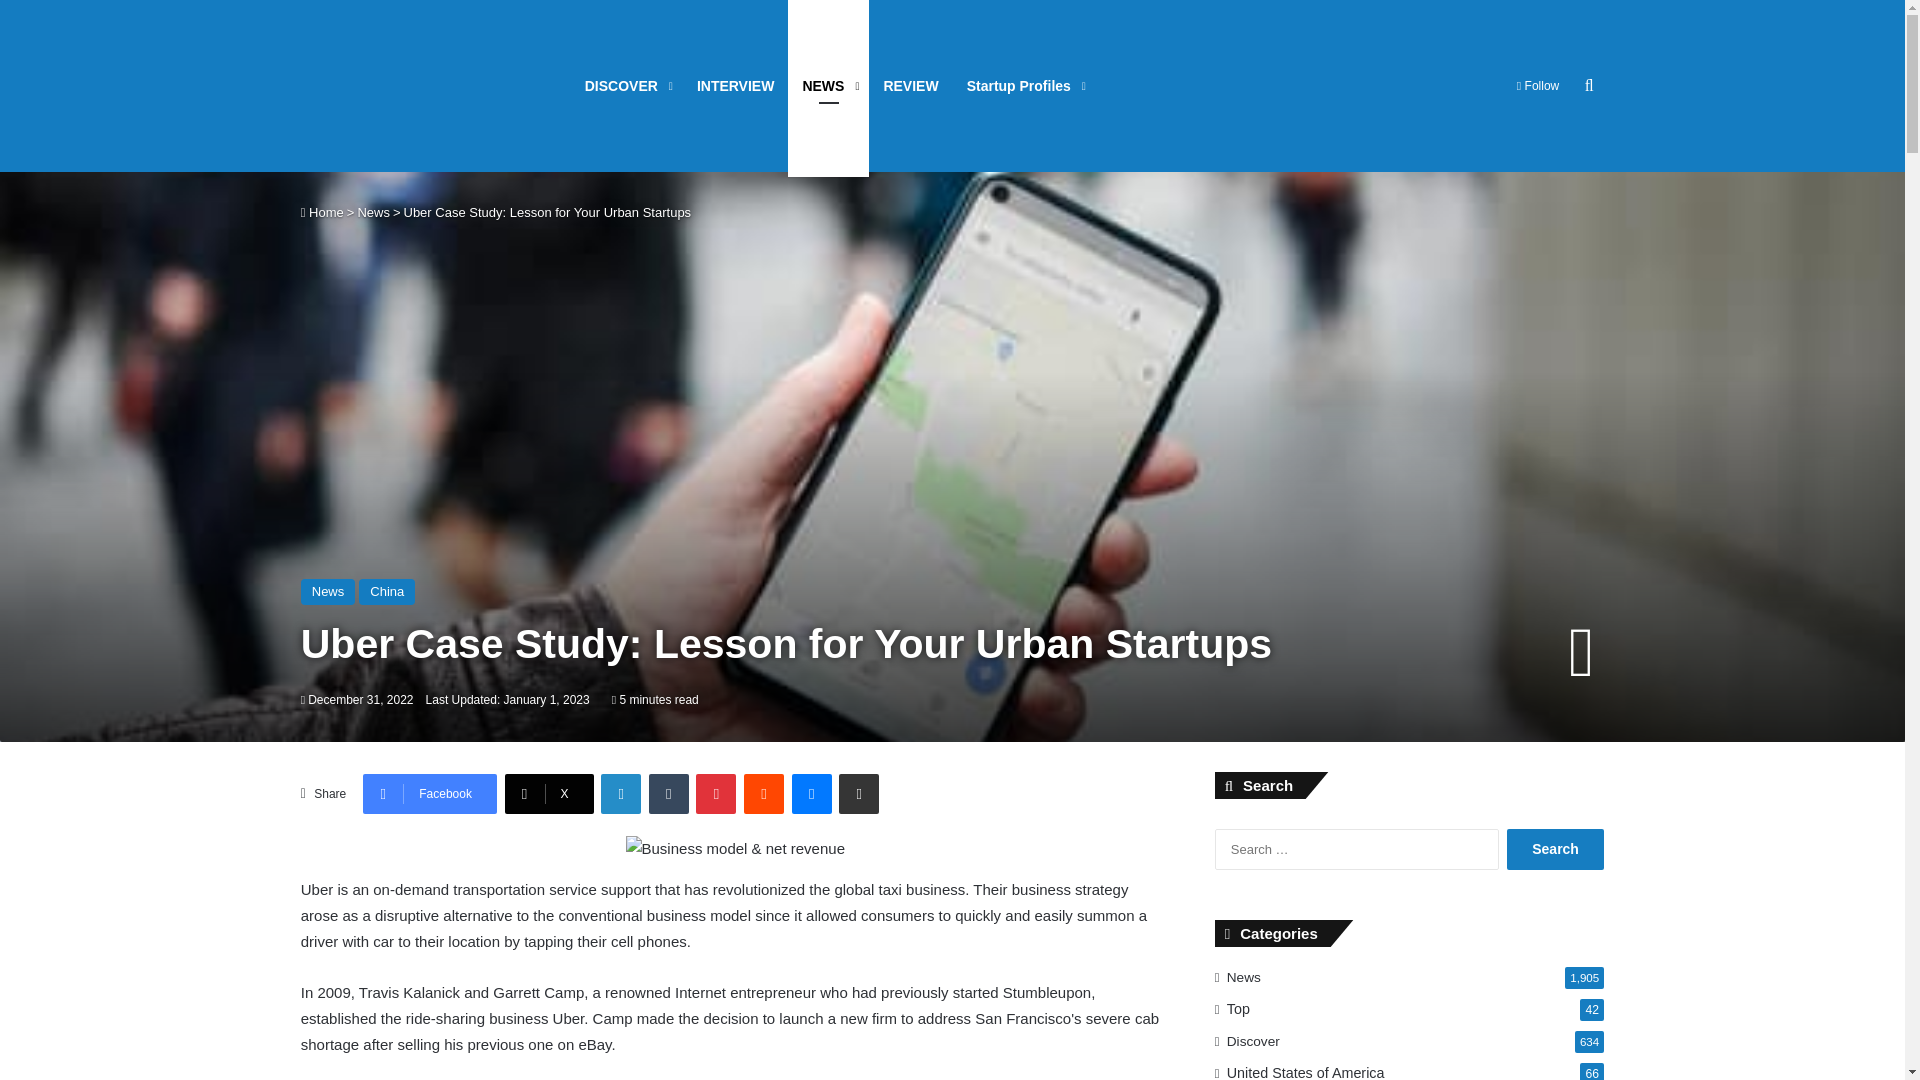  Describe the element at coordinates (1555, 850) in the screenshot. I see `Search` at that location.